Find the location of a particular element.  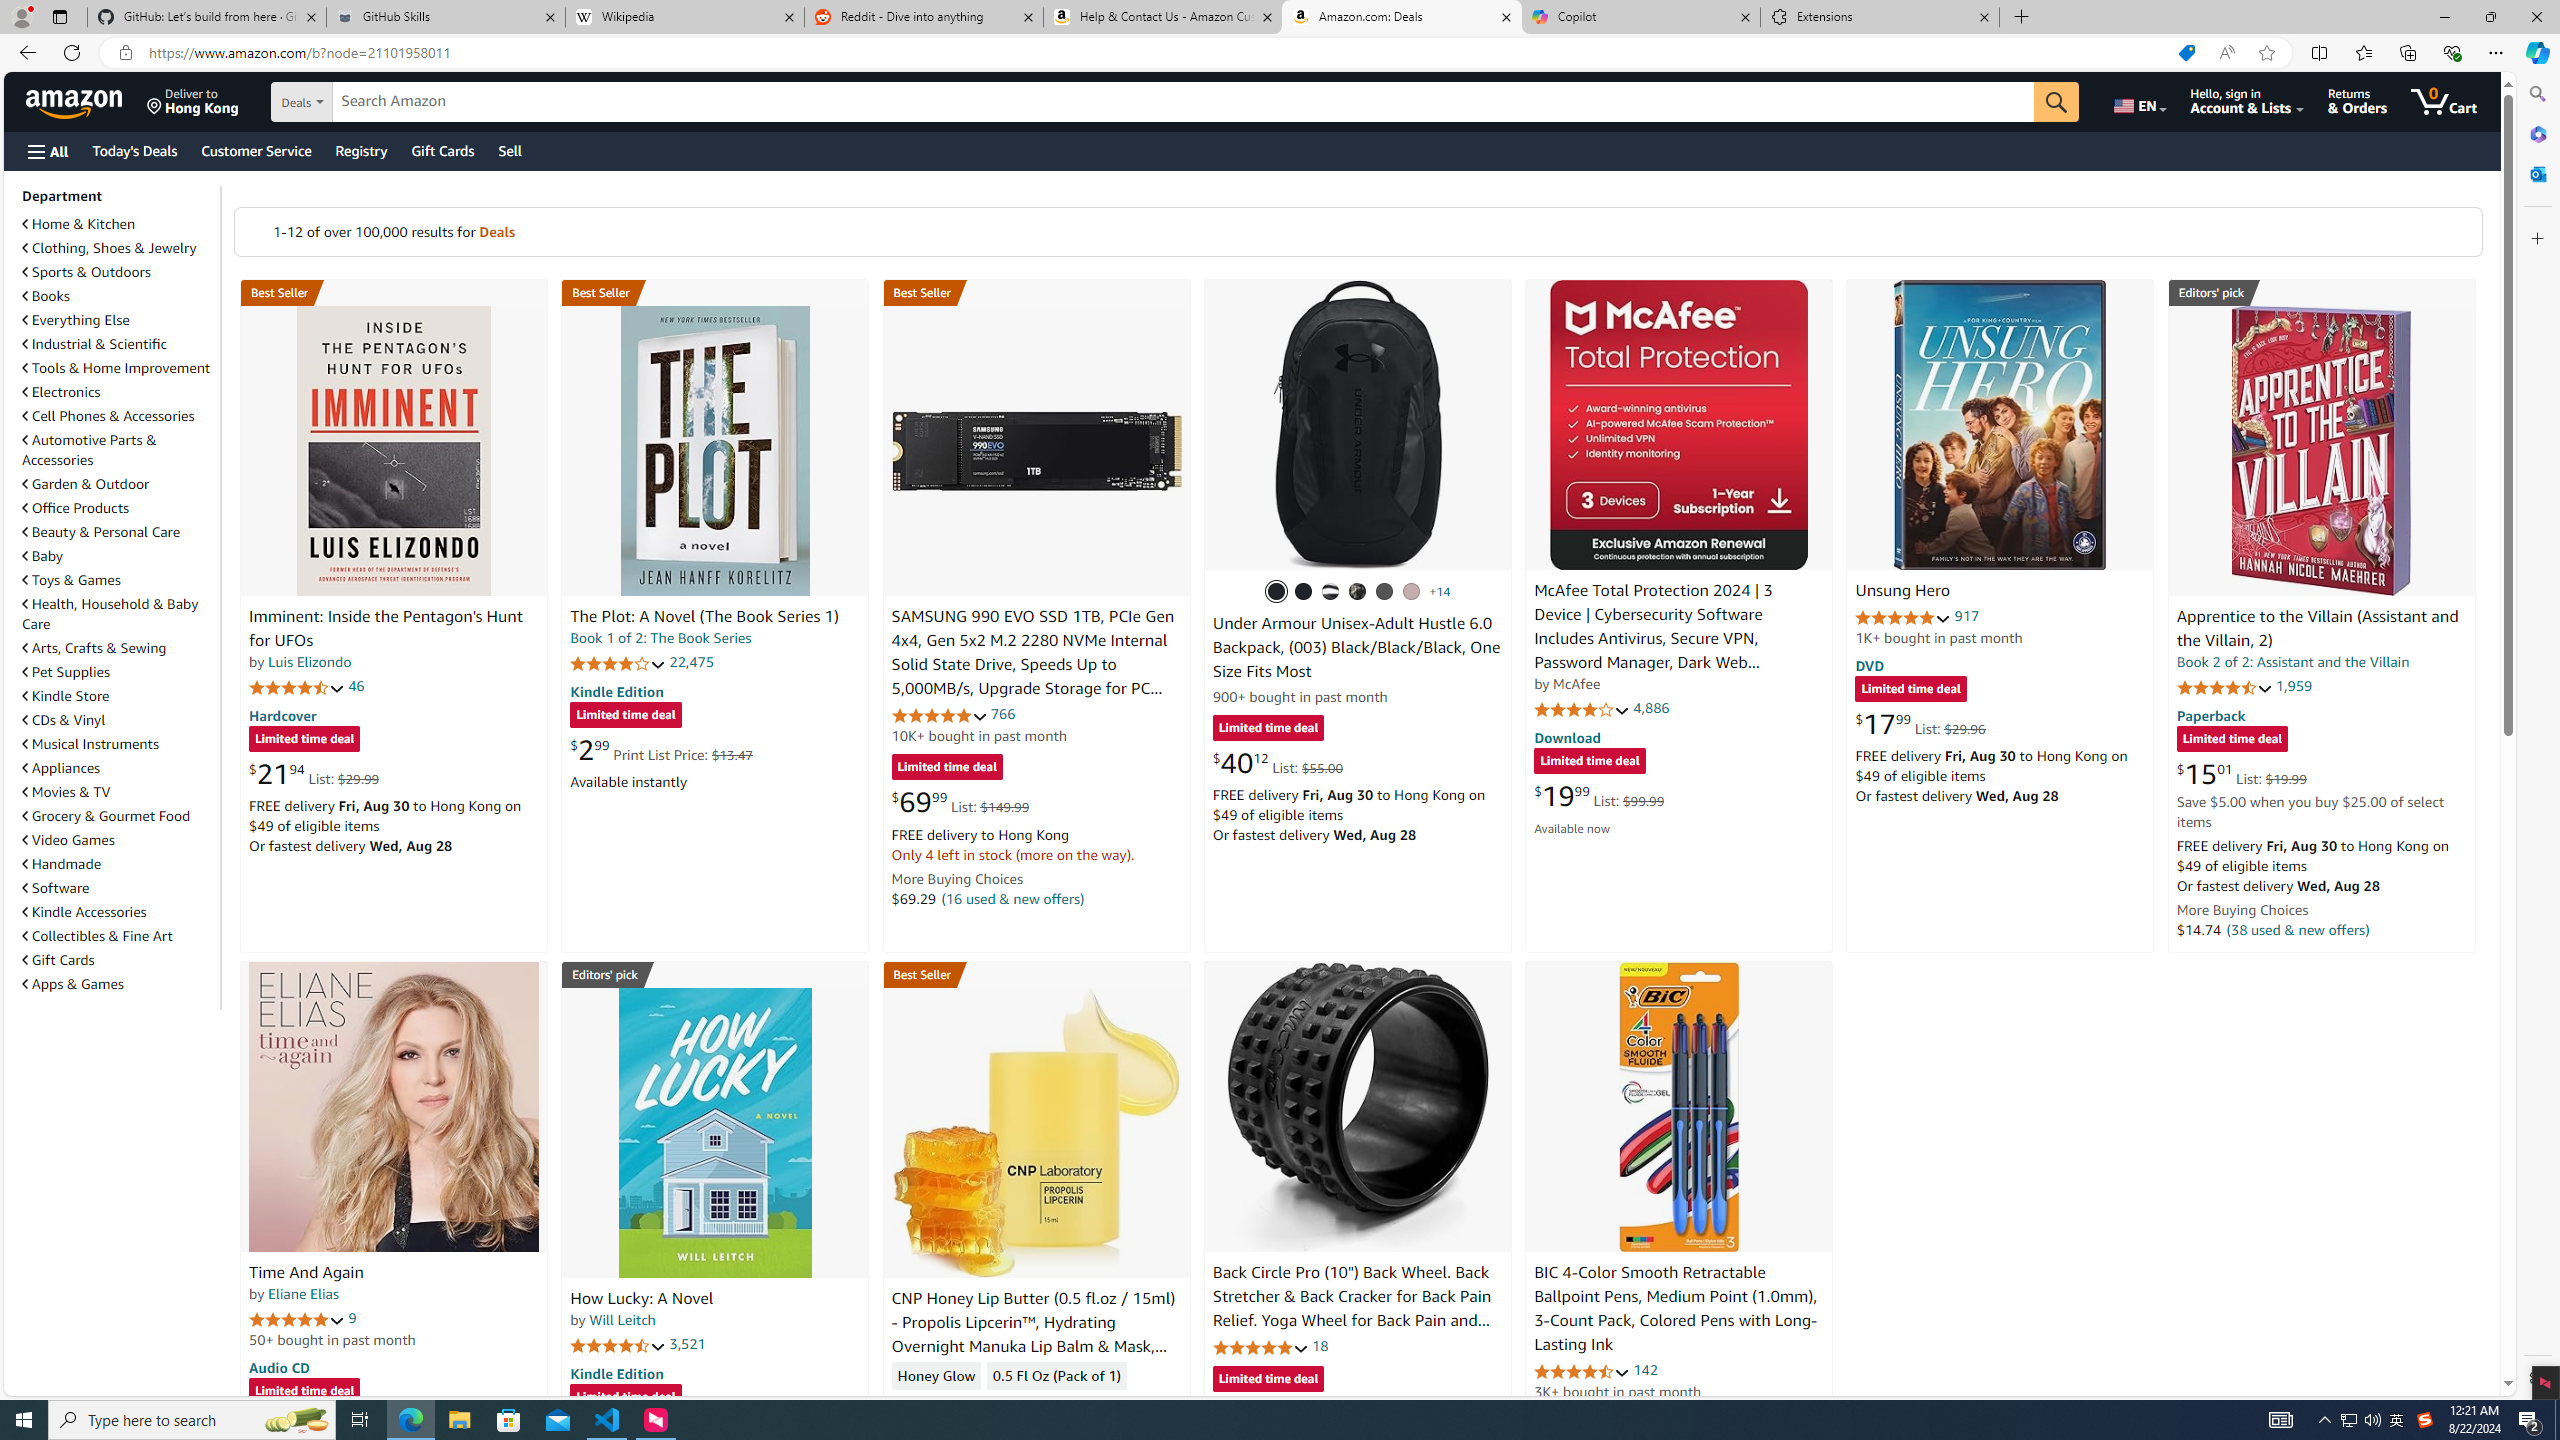

Garden & Outdoor is located at coordinates (119, 483).